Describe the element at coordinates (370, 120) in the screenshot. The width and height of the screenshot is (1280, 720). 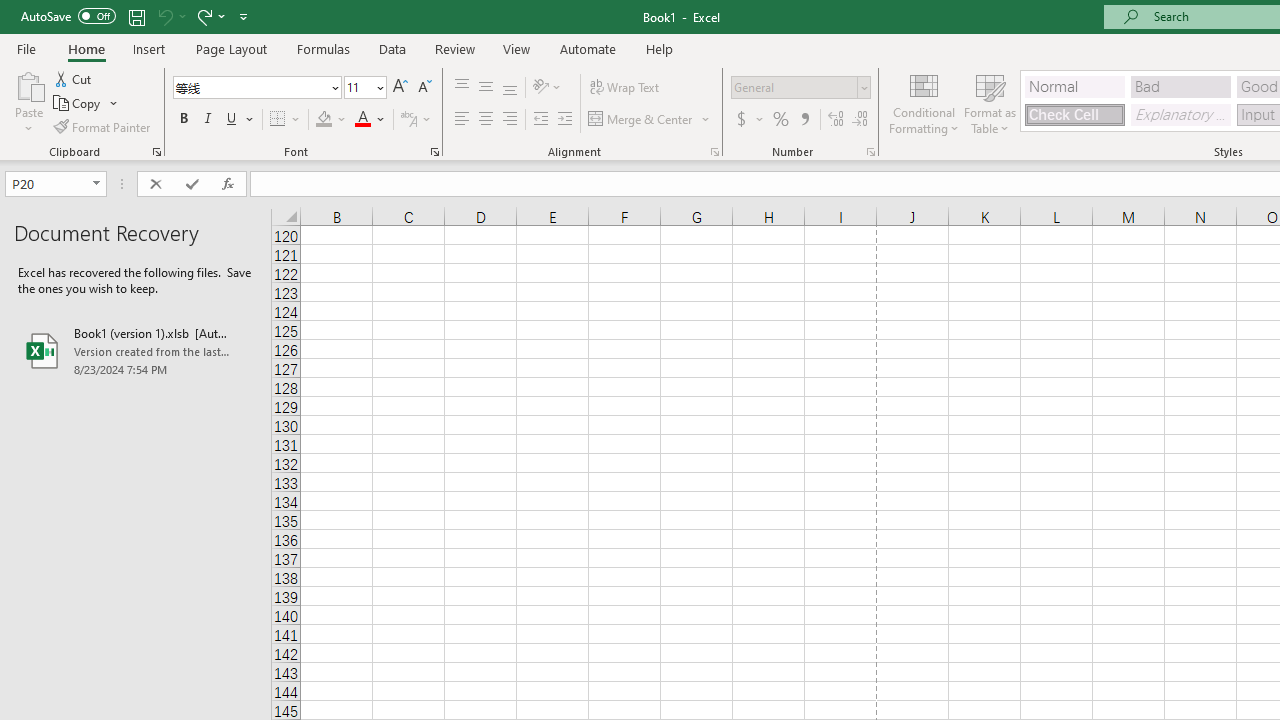
I see `Font Color` at that location.